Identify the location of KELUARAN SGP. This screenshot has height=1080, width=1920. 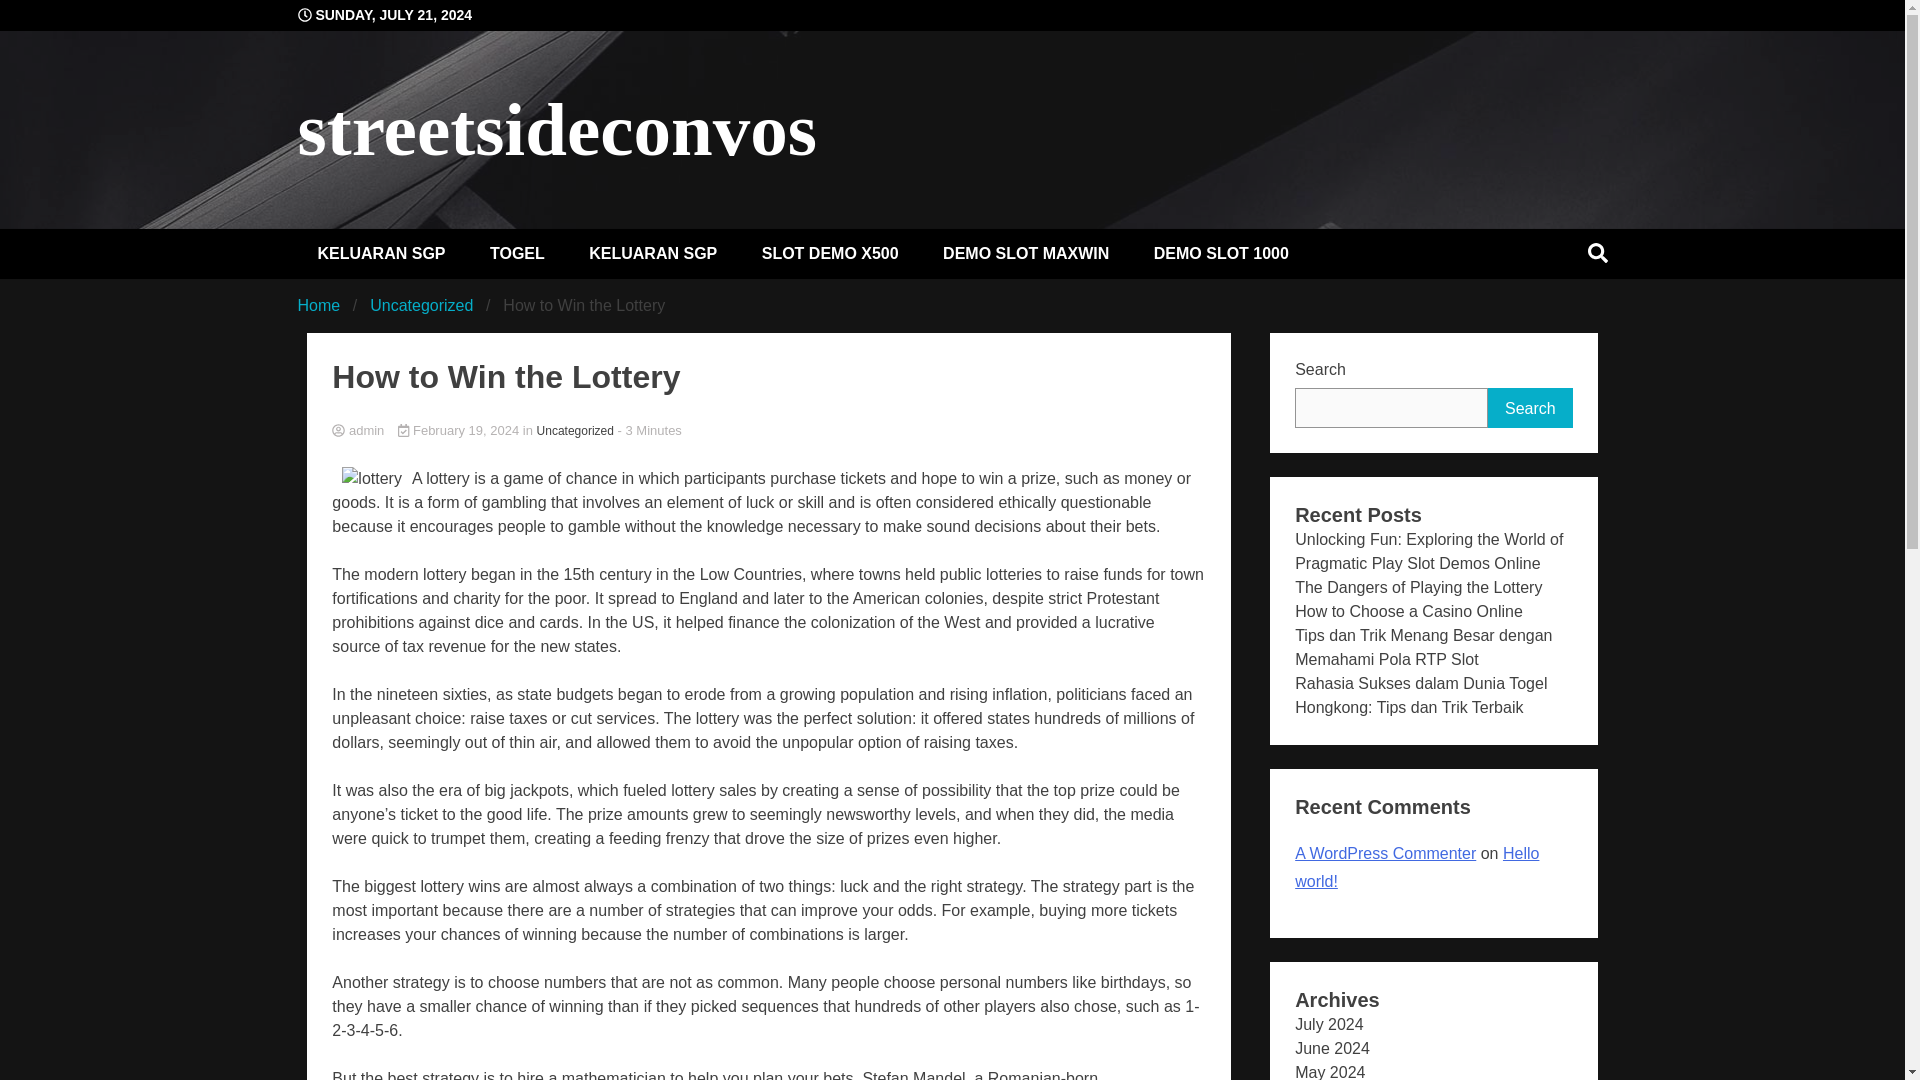
(382, 252).